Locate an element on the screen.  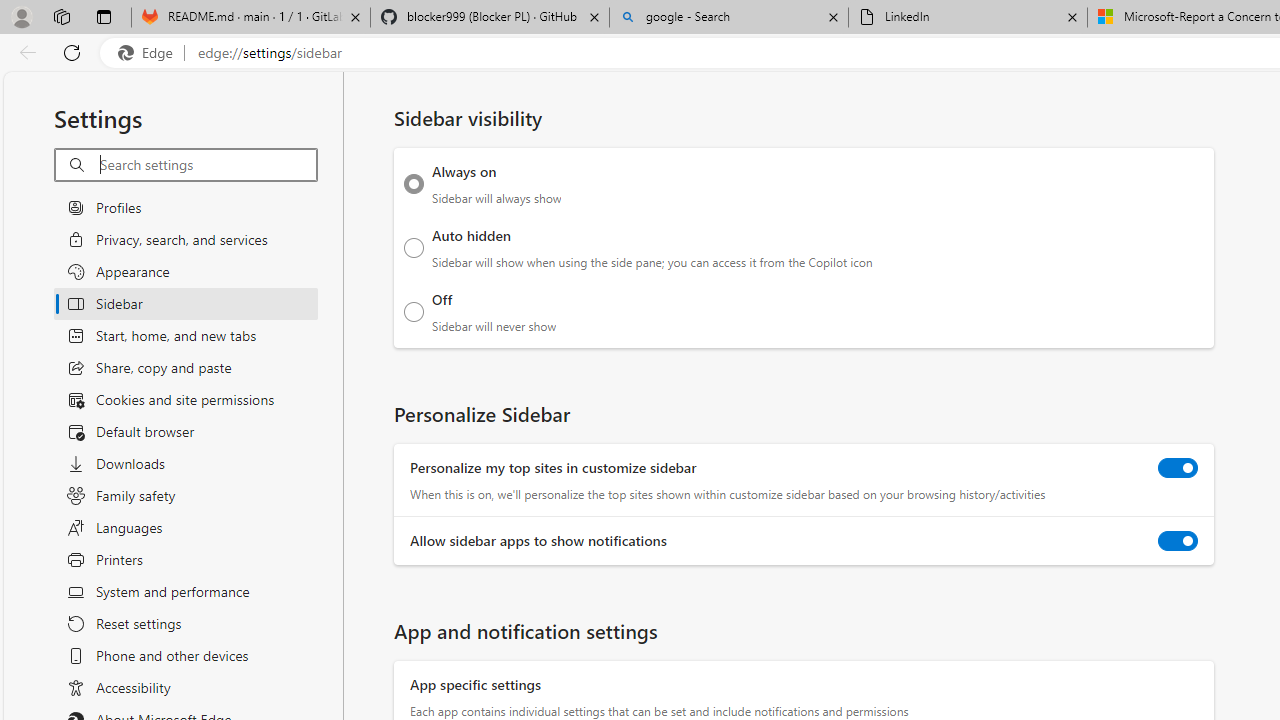
Edge is located at coordinates (150, 53).